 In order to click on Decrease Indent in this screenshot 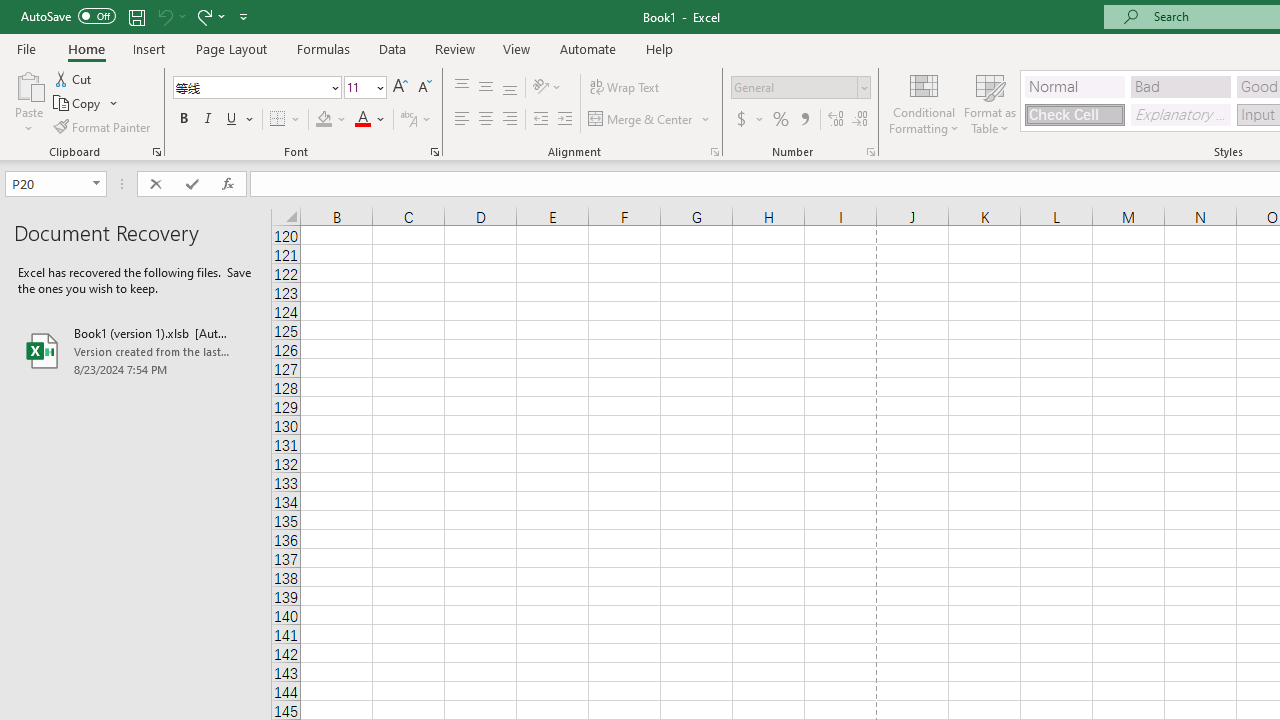, I will do `click(540, 120)`.